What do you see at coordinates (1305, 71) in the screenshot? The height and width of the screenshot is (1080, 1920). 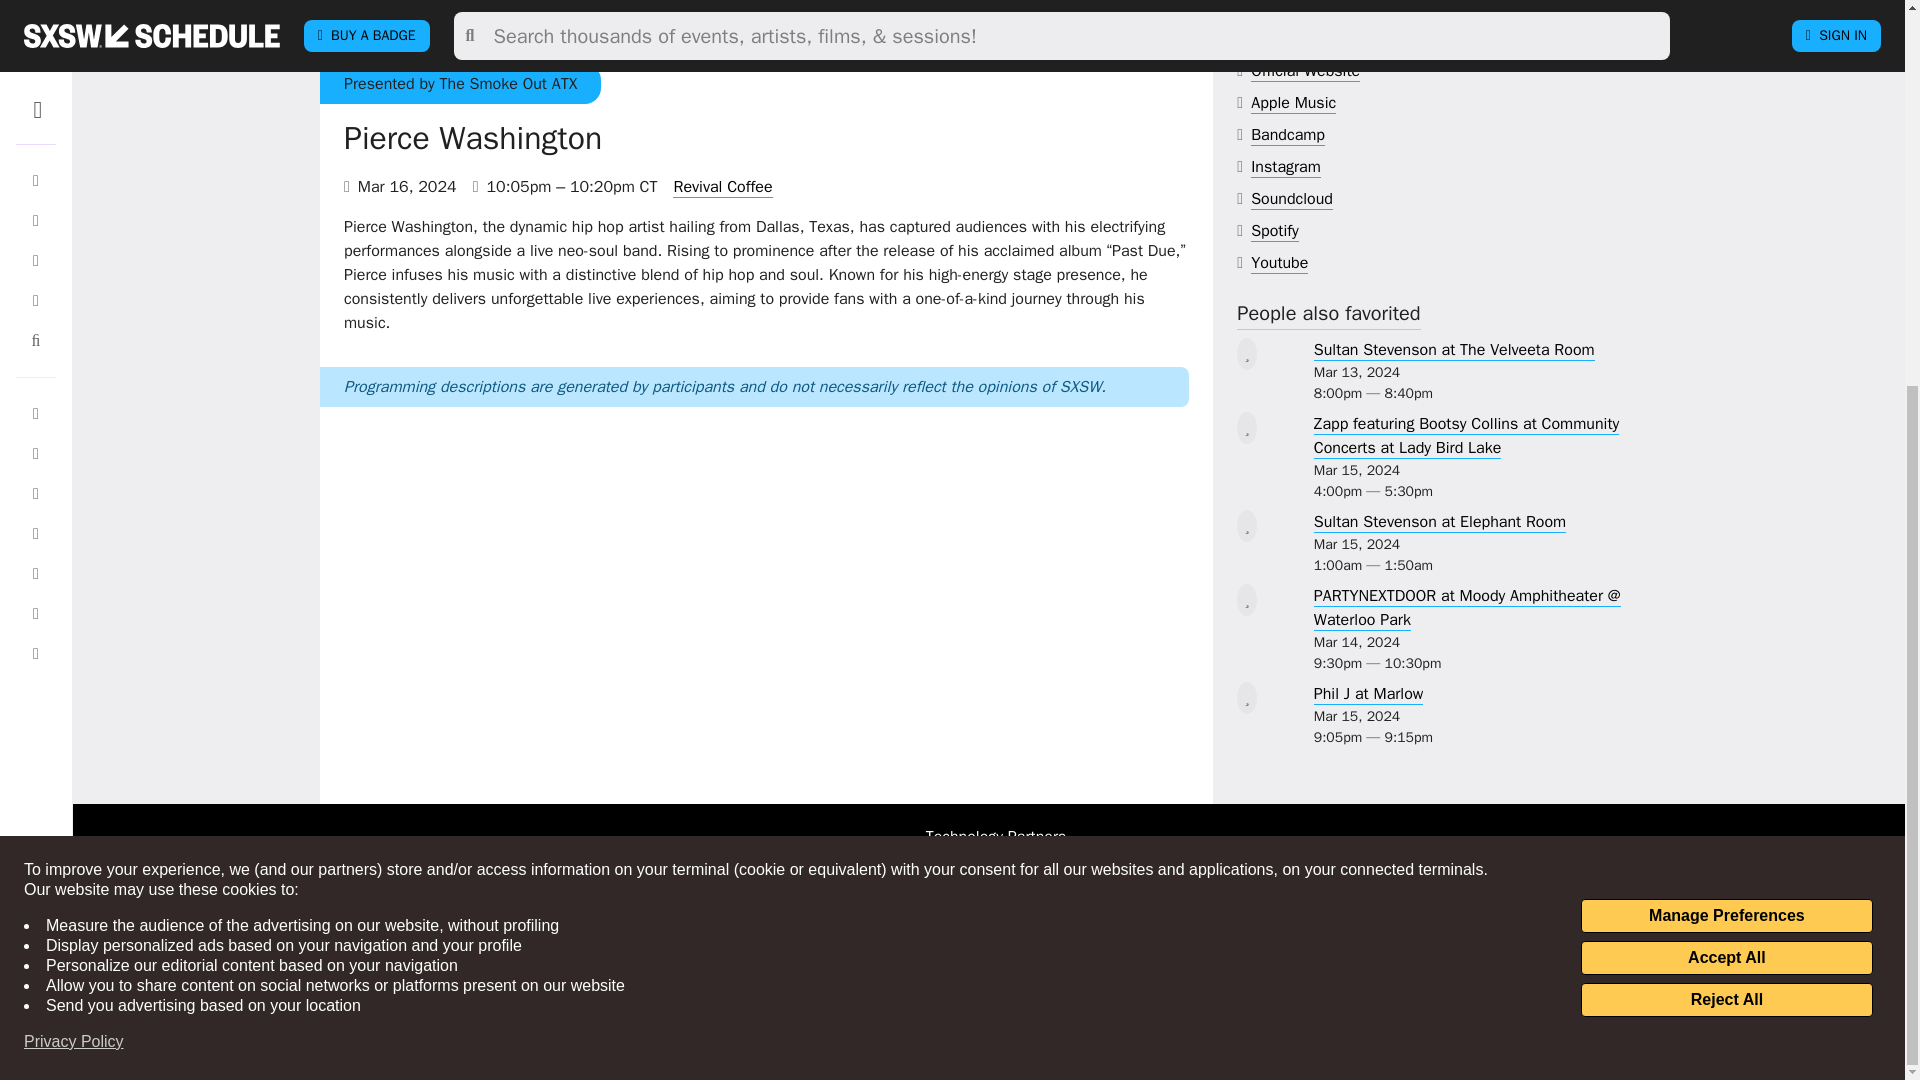 I see `website` at bounding box center [1305, 71].